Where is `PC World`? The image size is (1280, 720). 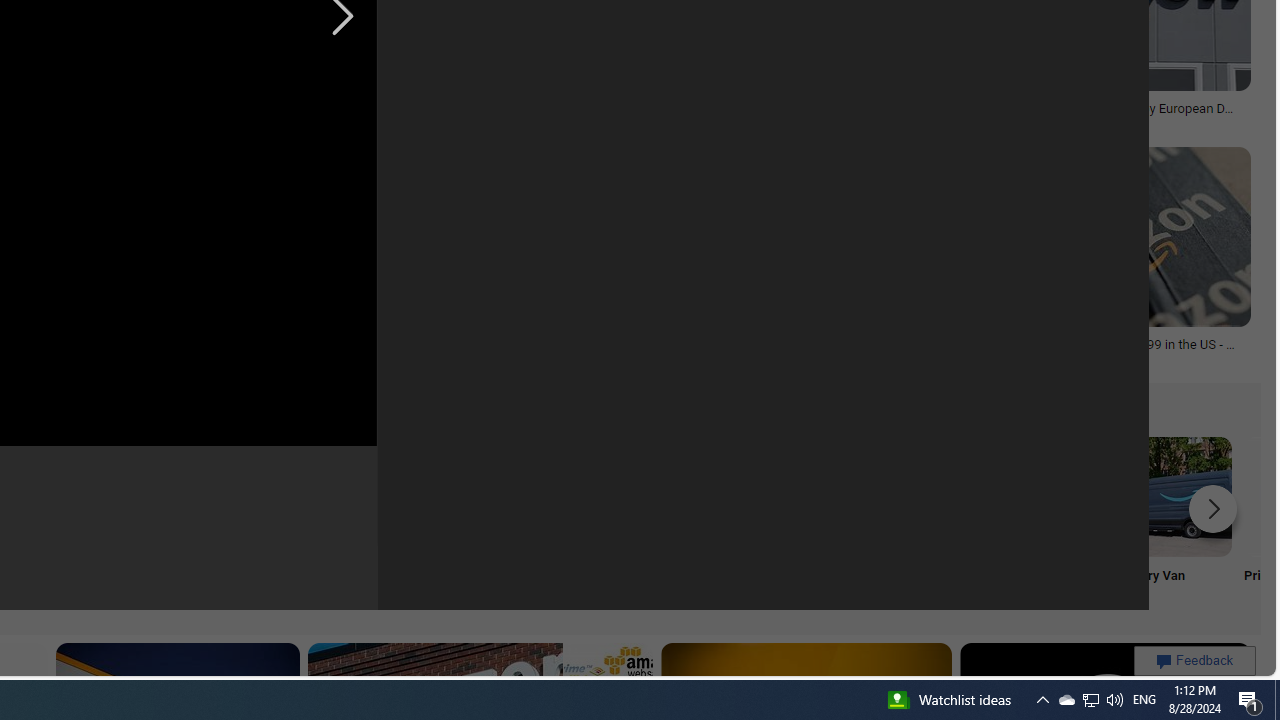 PC World is located at coordinates (320, 123).